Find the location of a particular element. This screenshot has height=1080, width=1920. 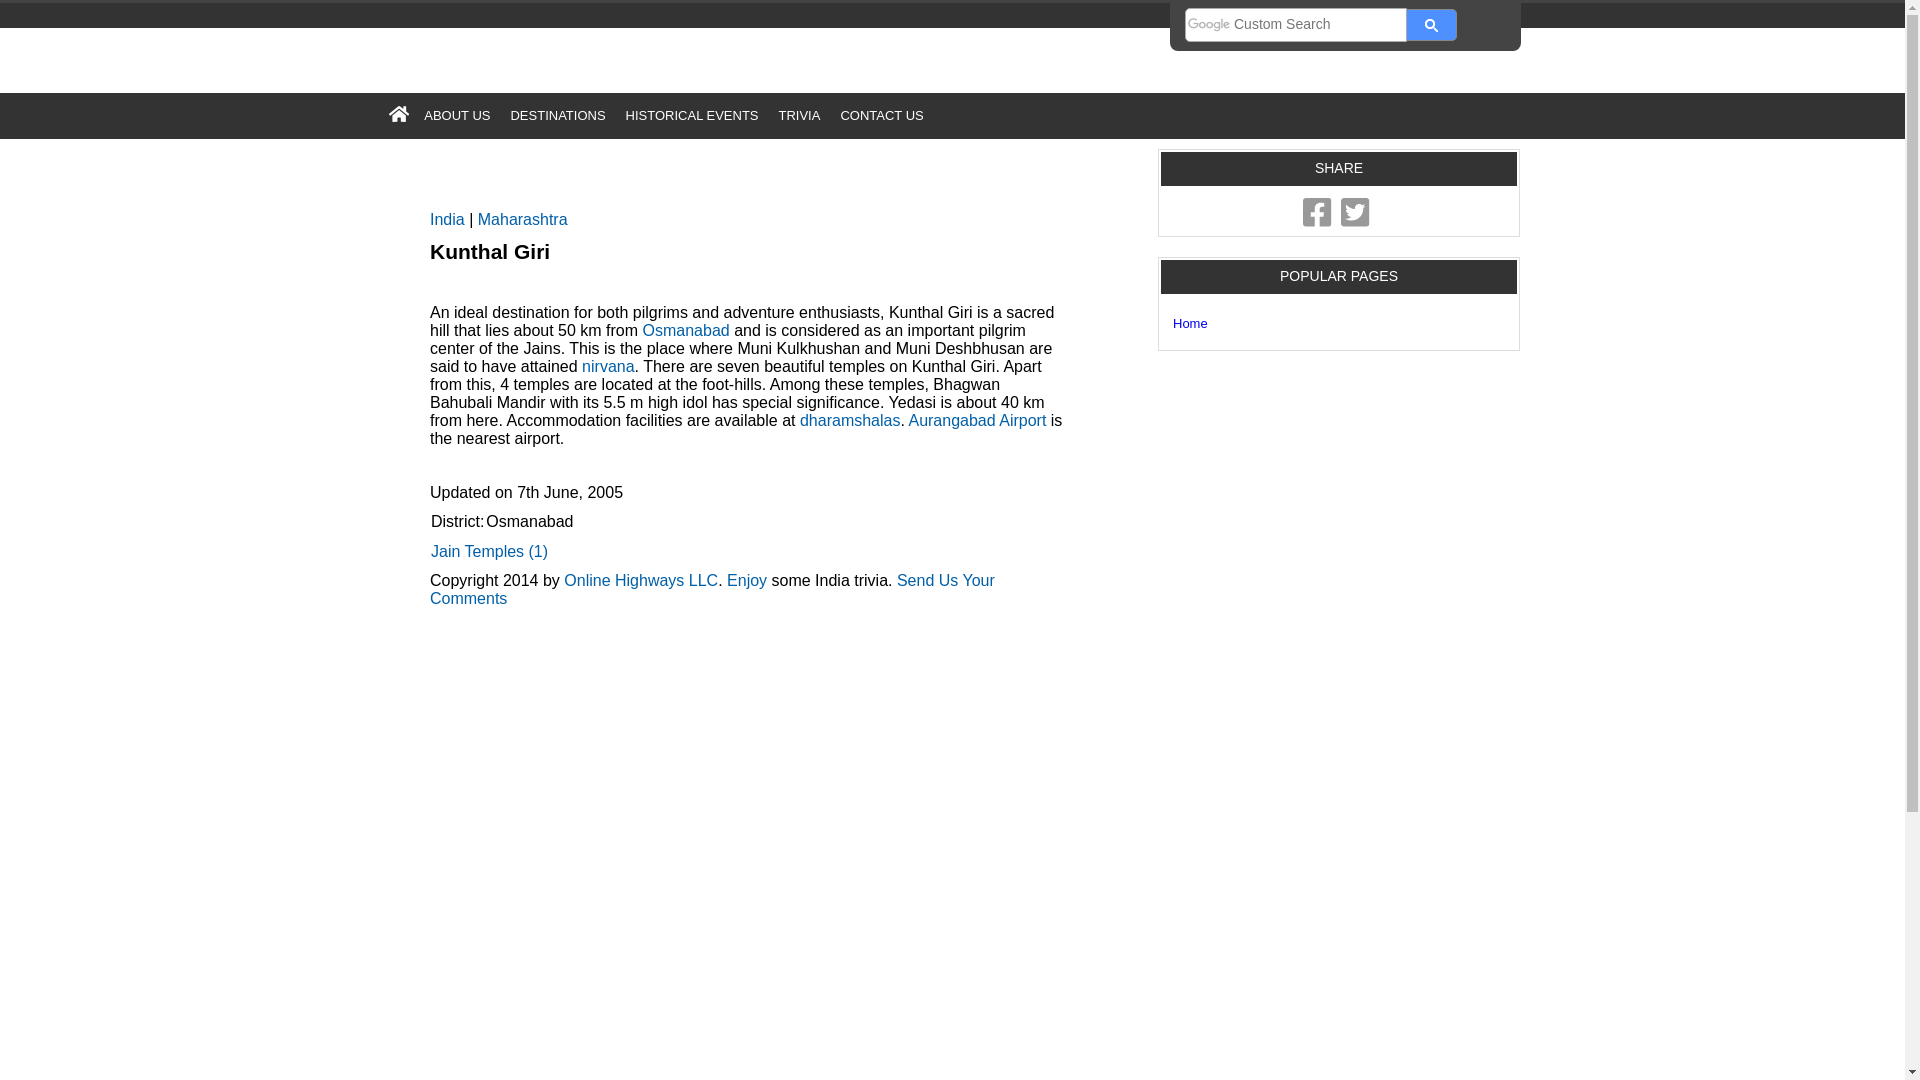

Maharashtra is located at coordinates (523, 218).